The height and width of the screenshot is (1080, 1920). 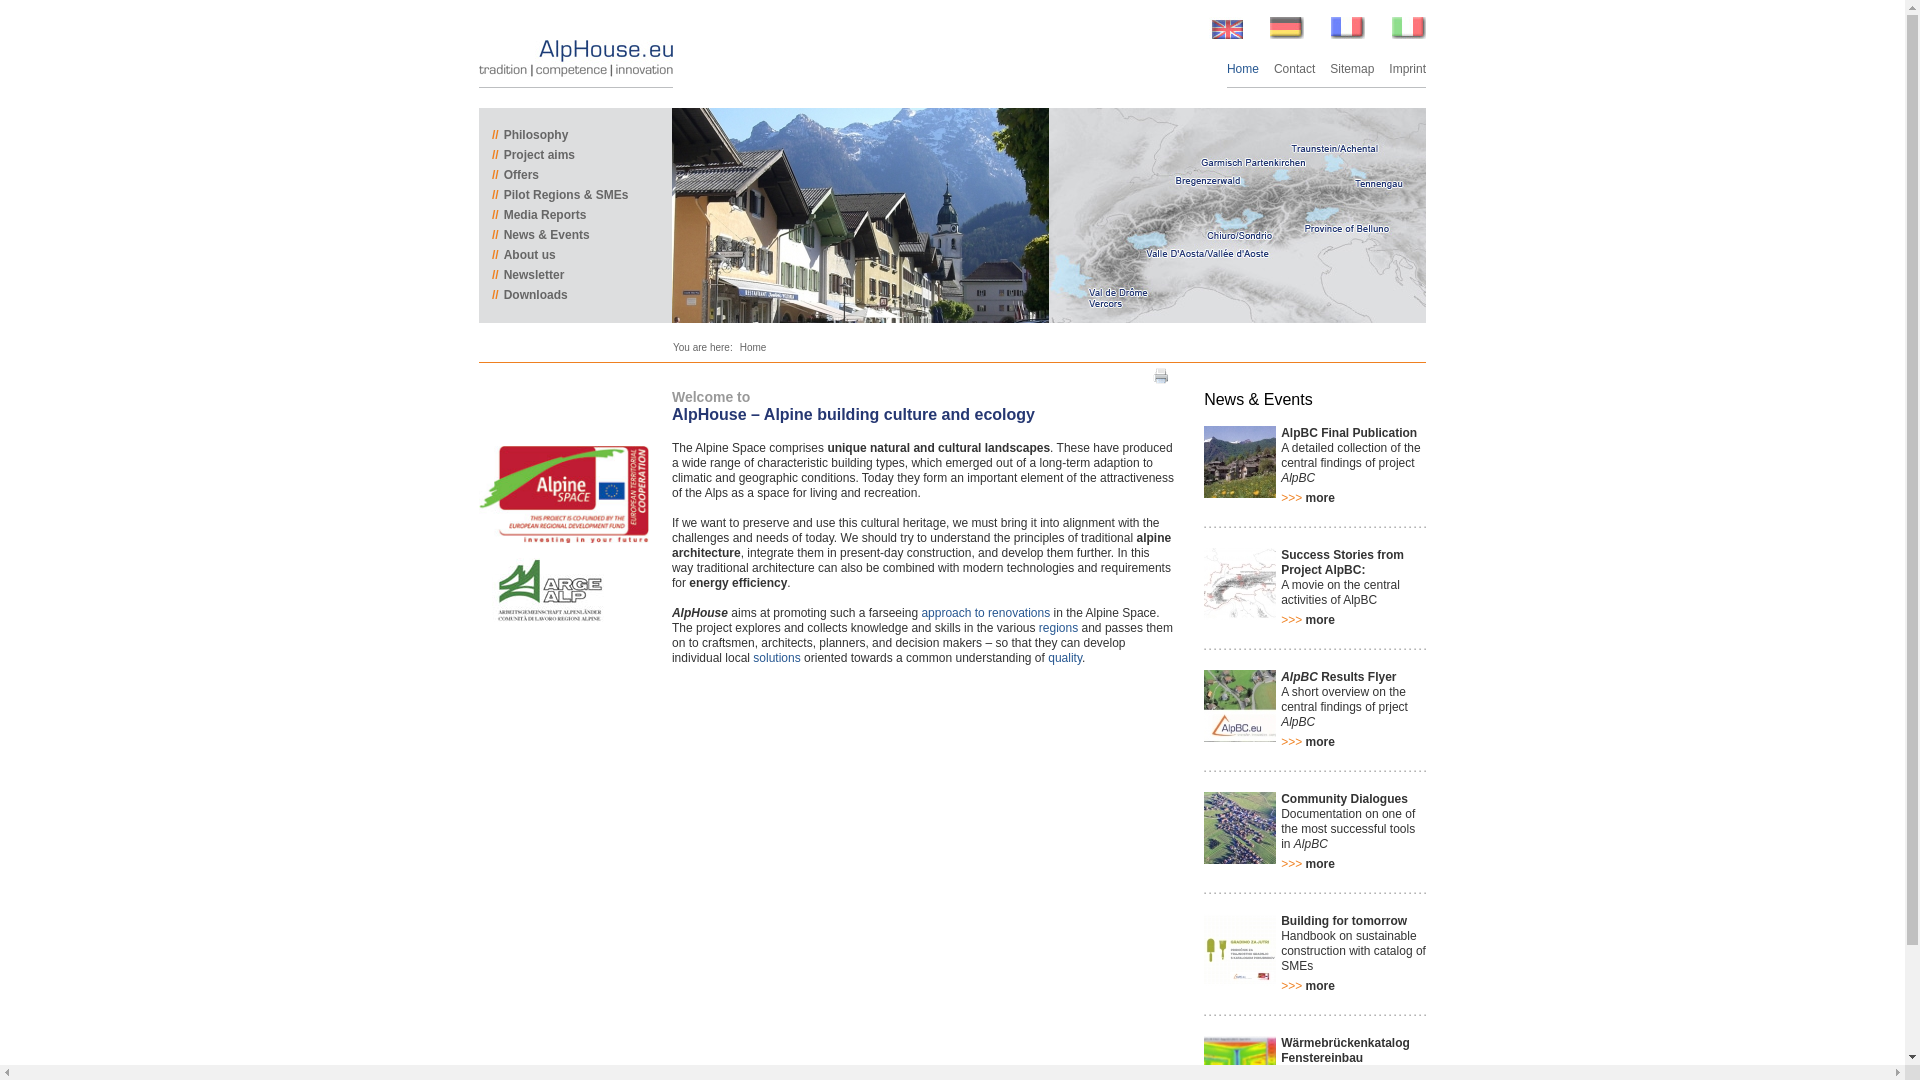 I want to click on quality, so click(x=1065, y=658).